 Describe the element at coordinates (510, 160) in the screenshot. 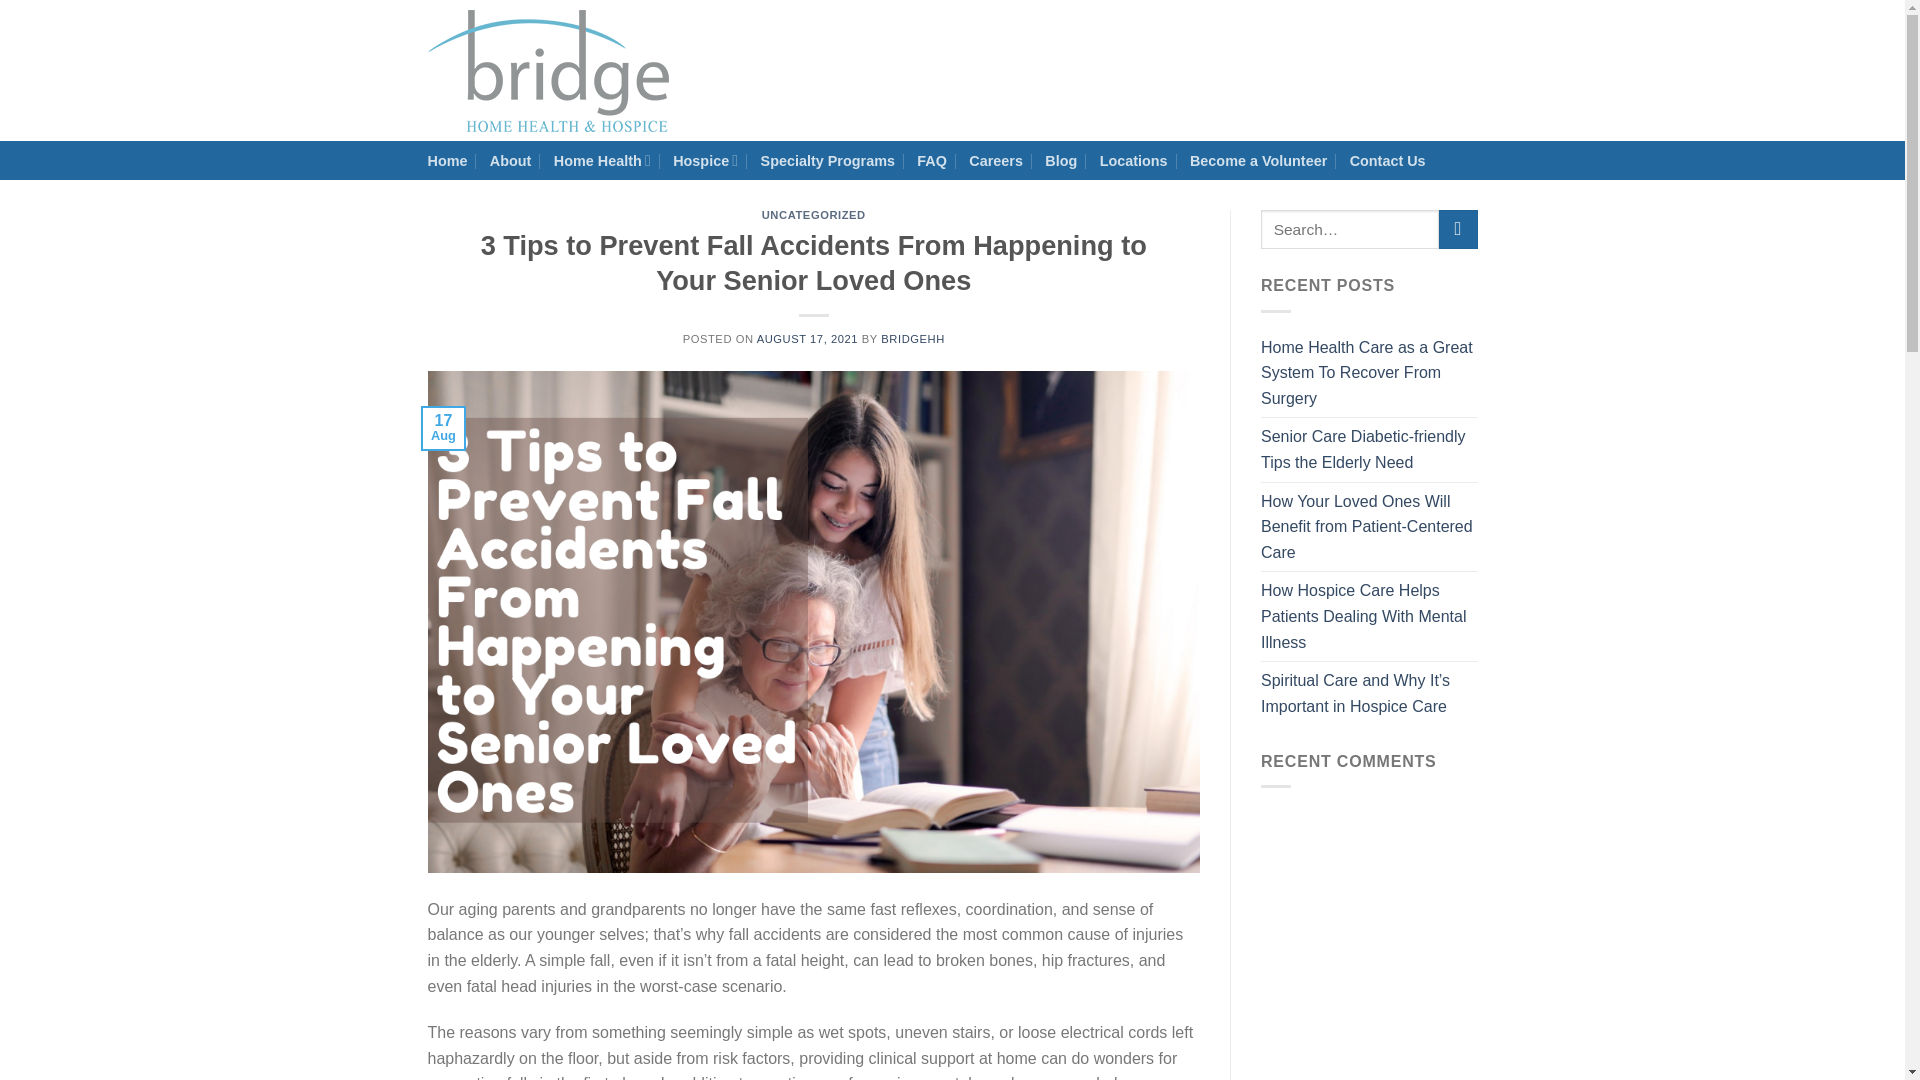

I see `About` at that location.